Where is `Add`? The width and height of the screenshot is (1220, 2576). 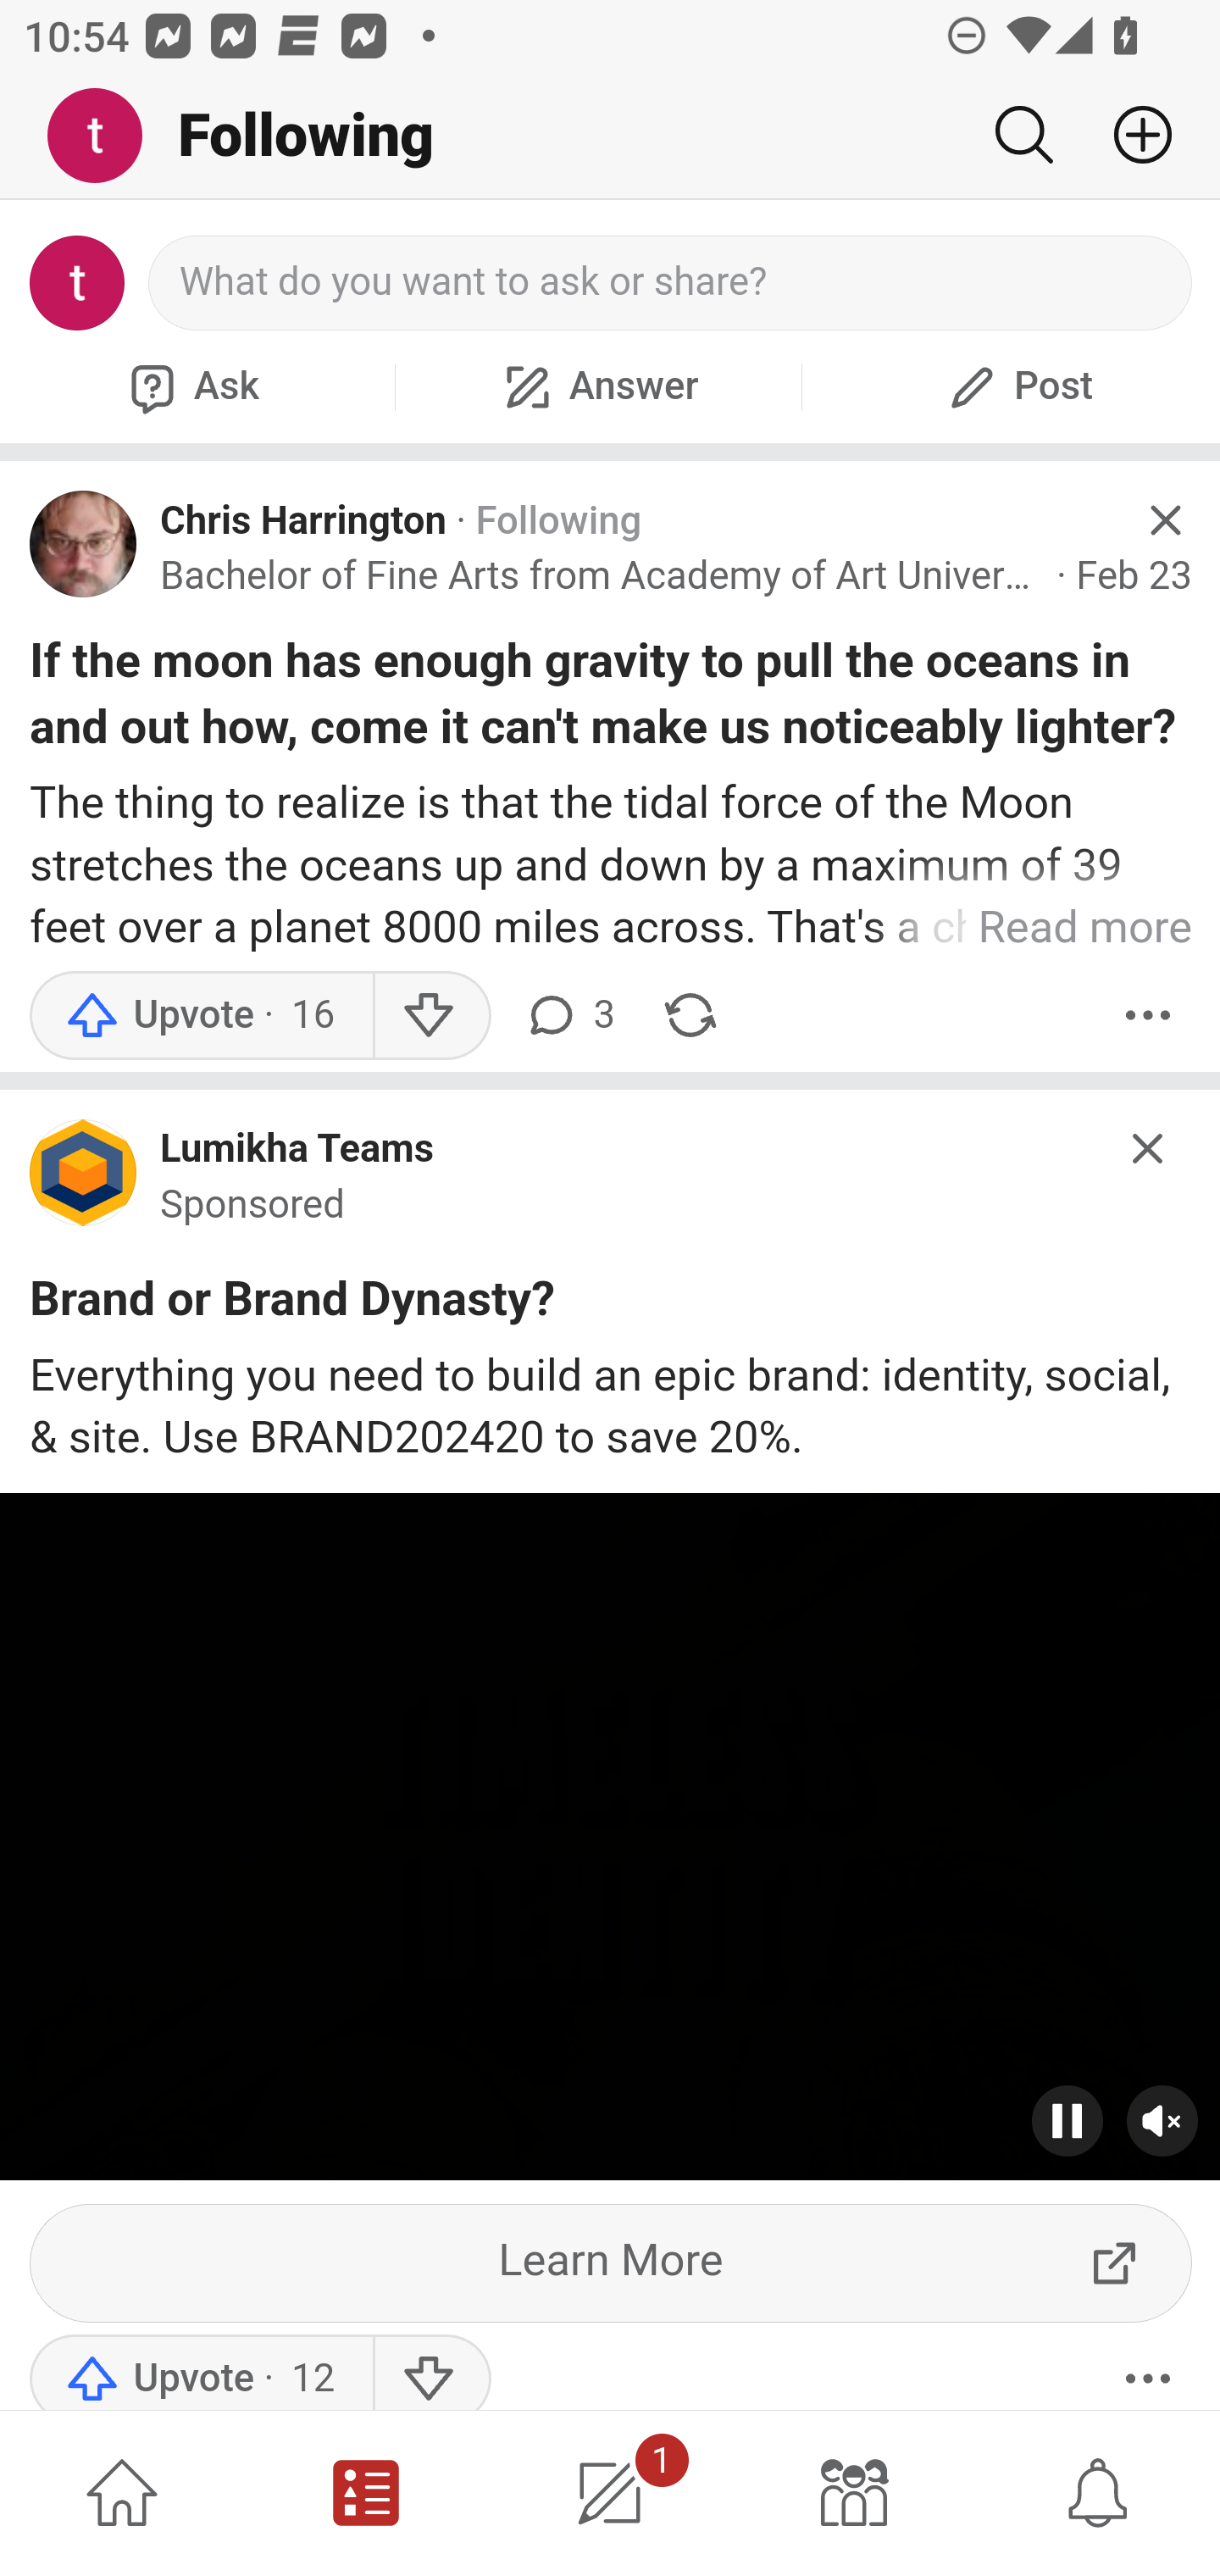 Add is located at coordinates (1130, 135).